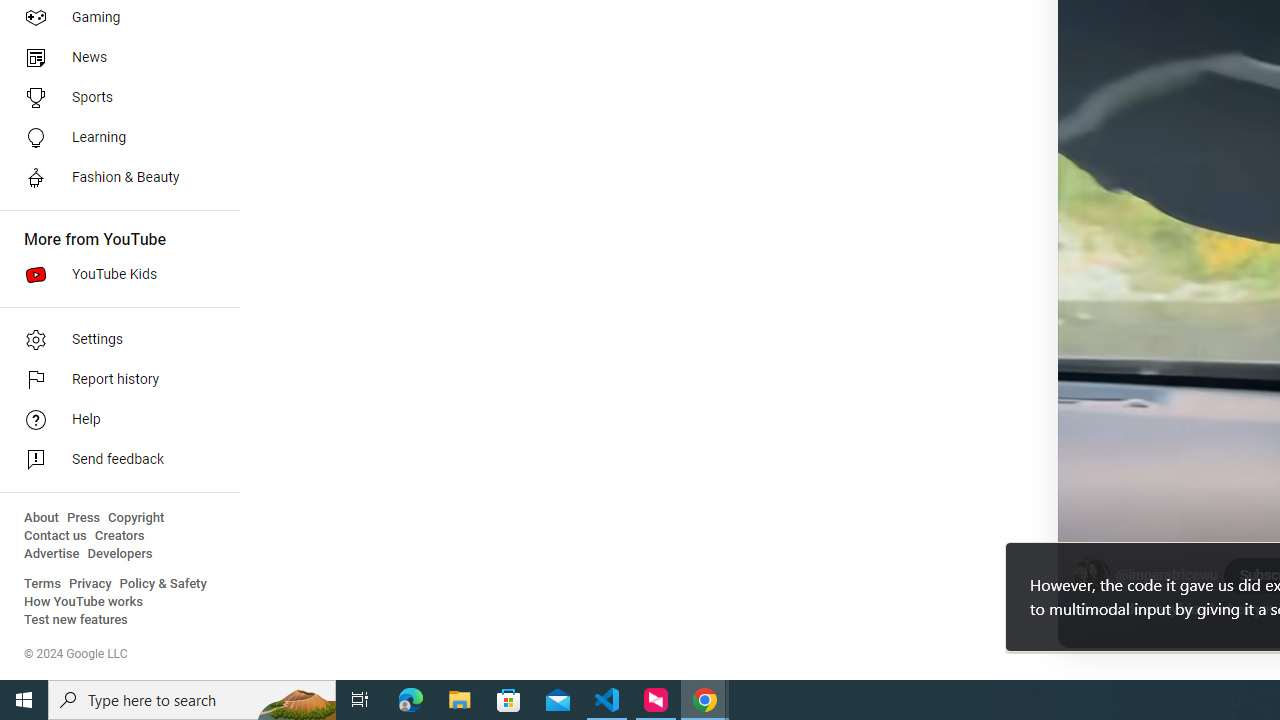 The image size is (1280, 720). Describe the element at coordinates (114, 178) in the screenshot. I see `Fashion & Beauty` at that location.